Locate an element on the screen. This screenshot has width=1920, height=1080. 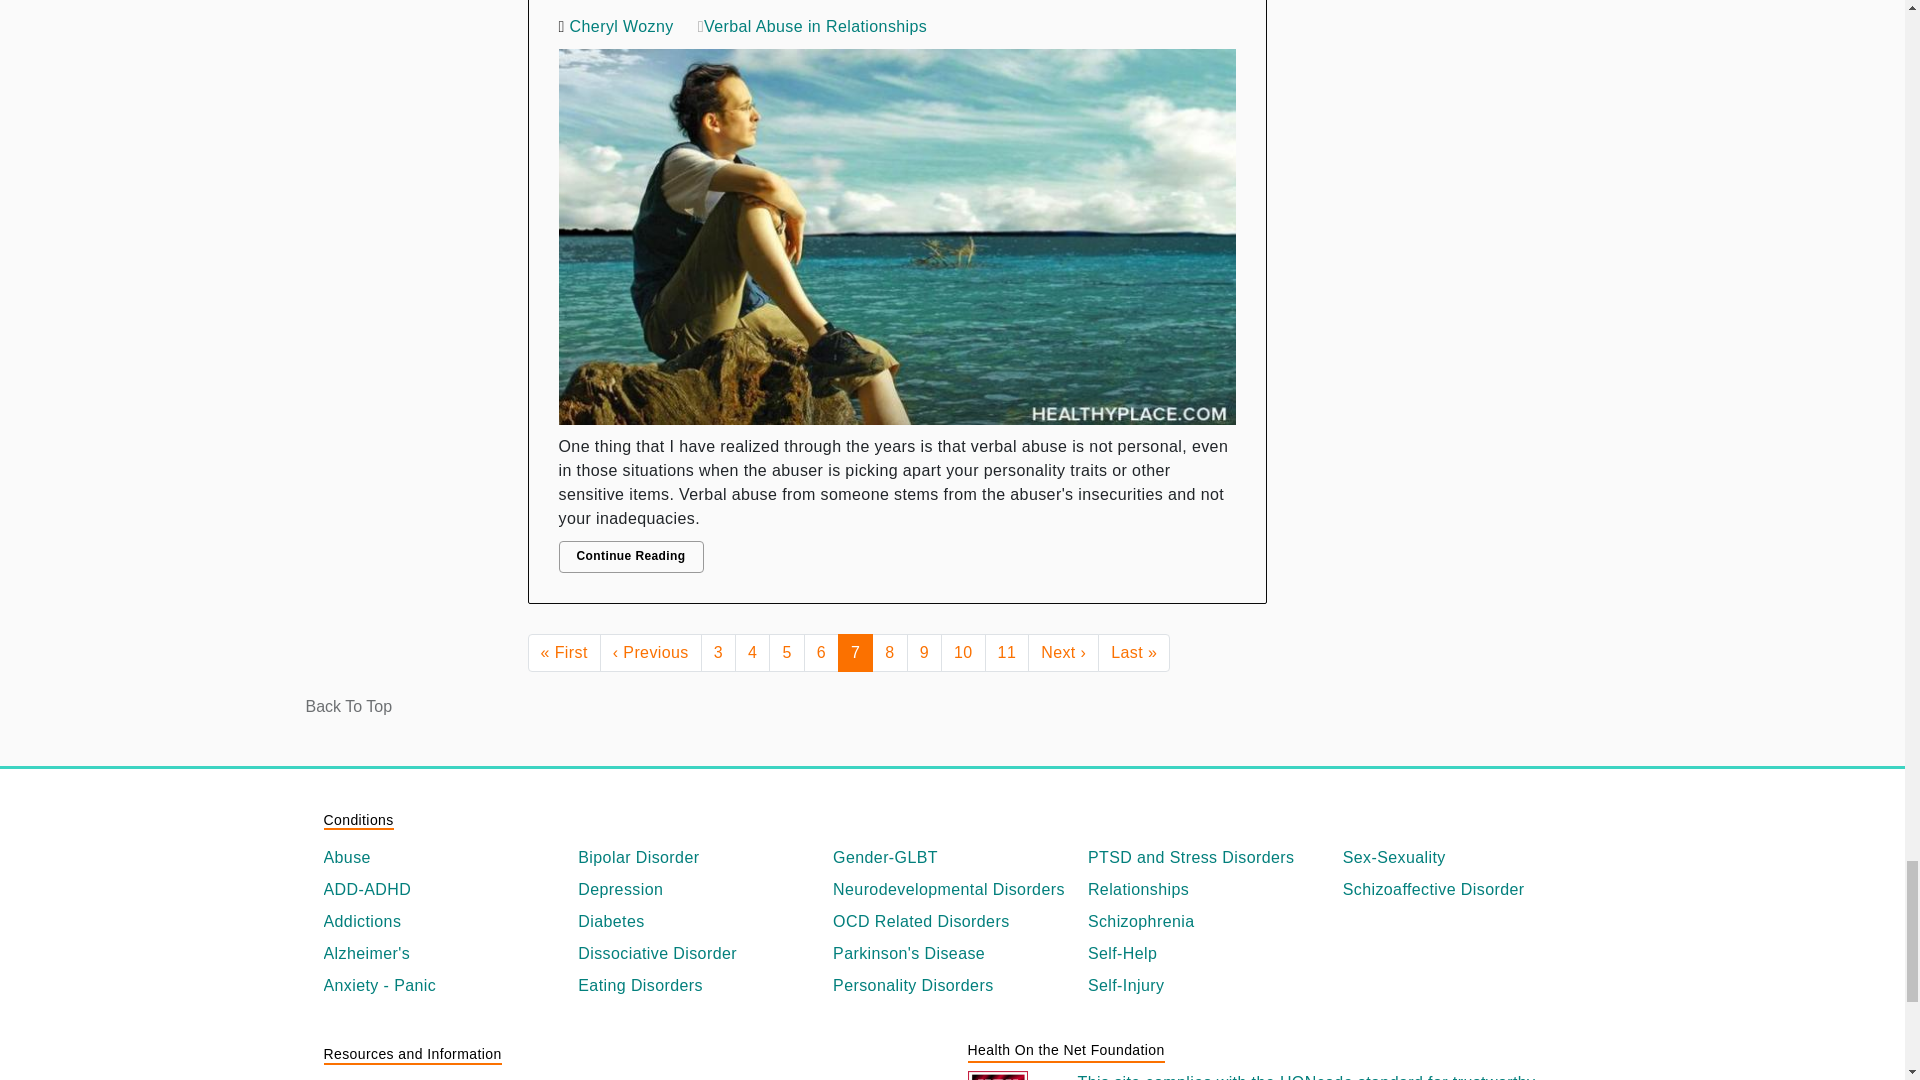
Go to page 6 is located at coordinates (822, 652).